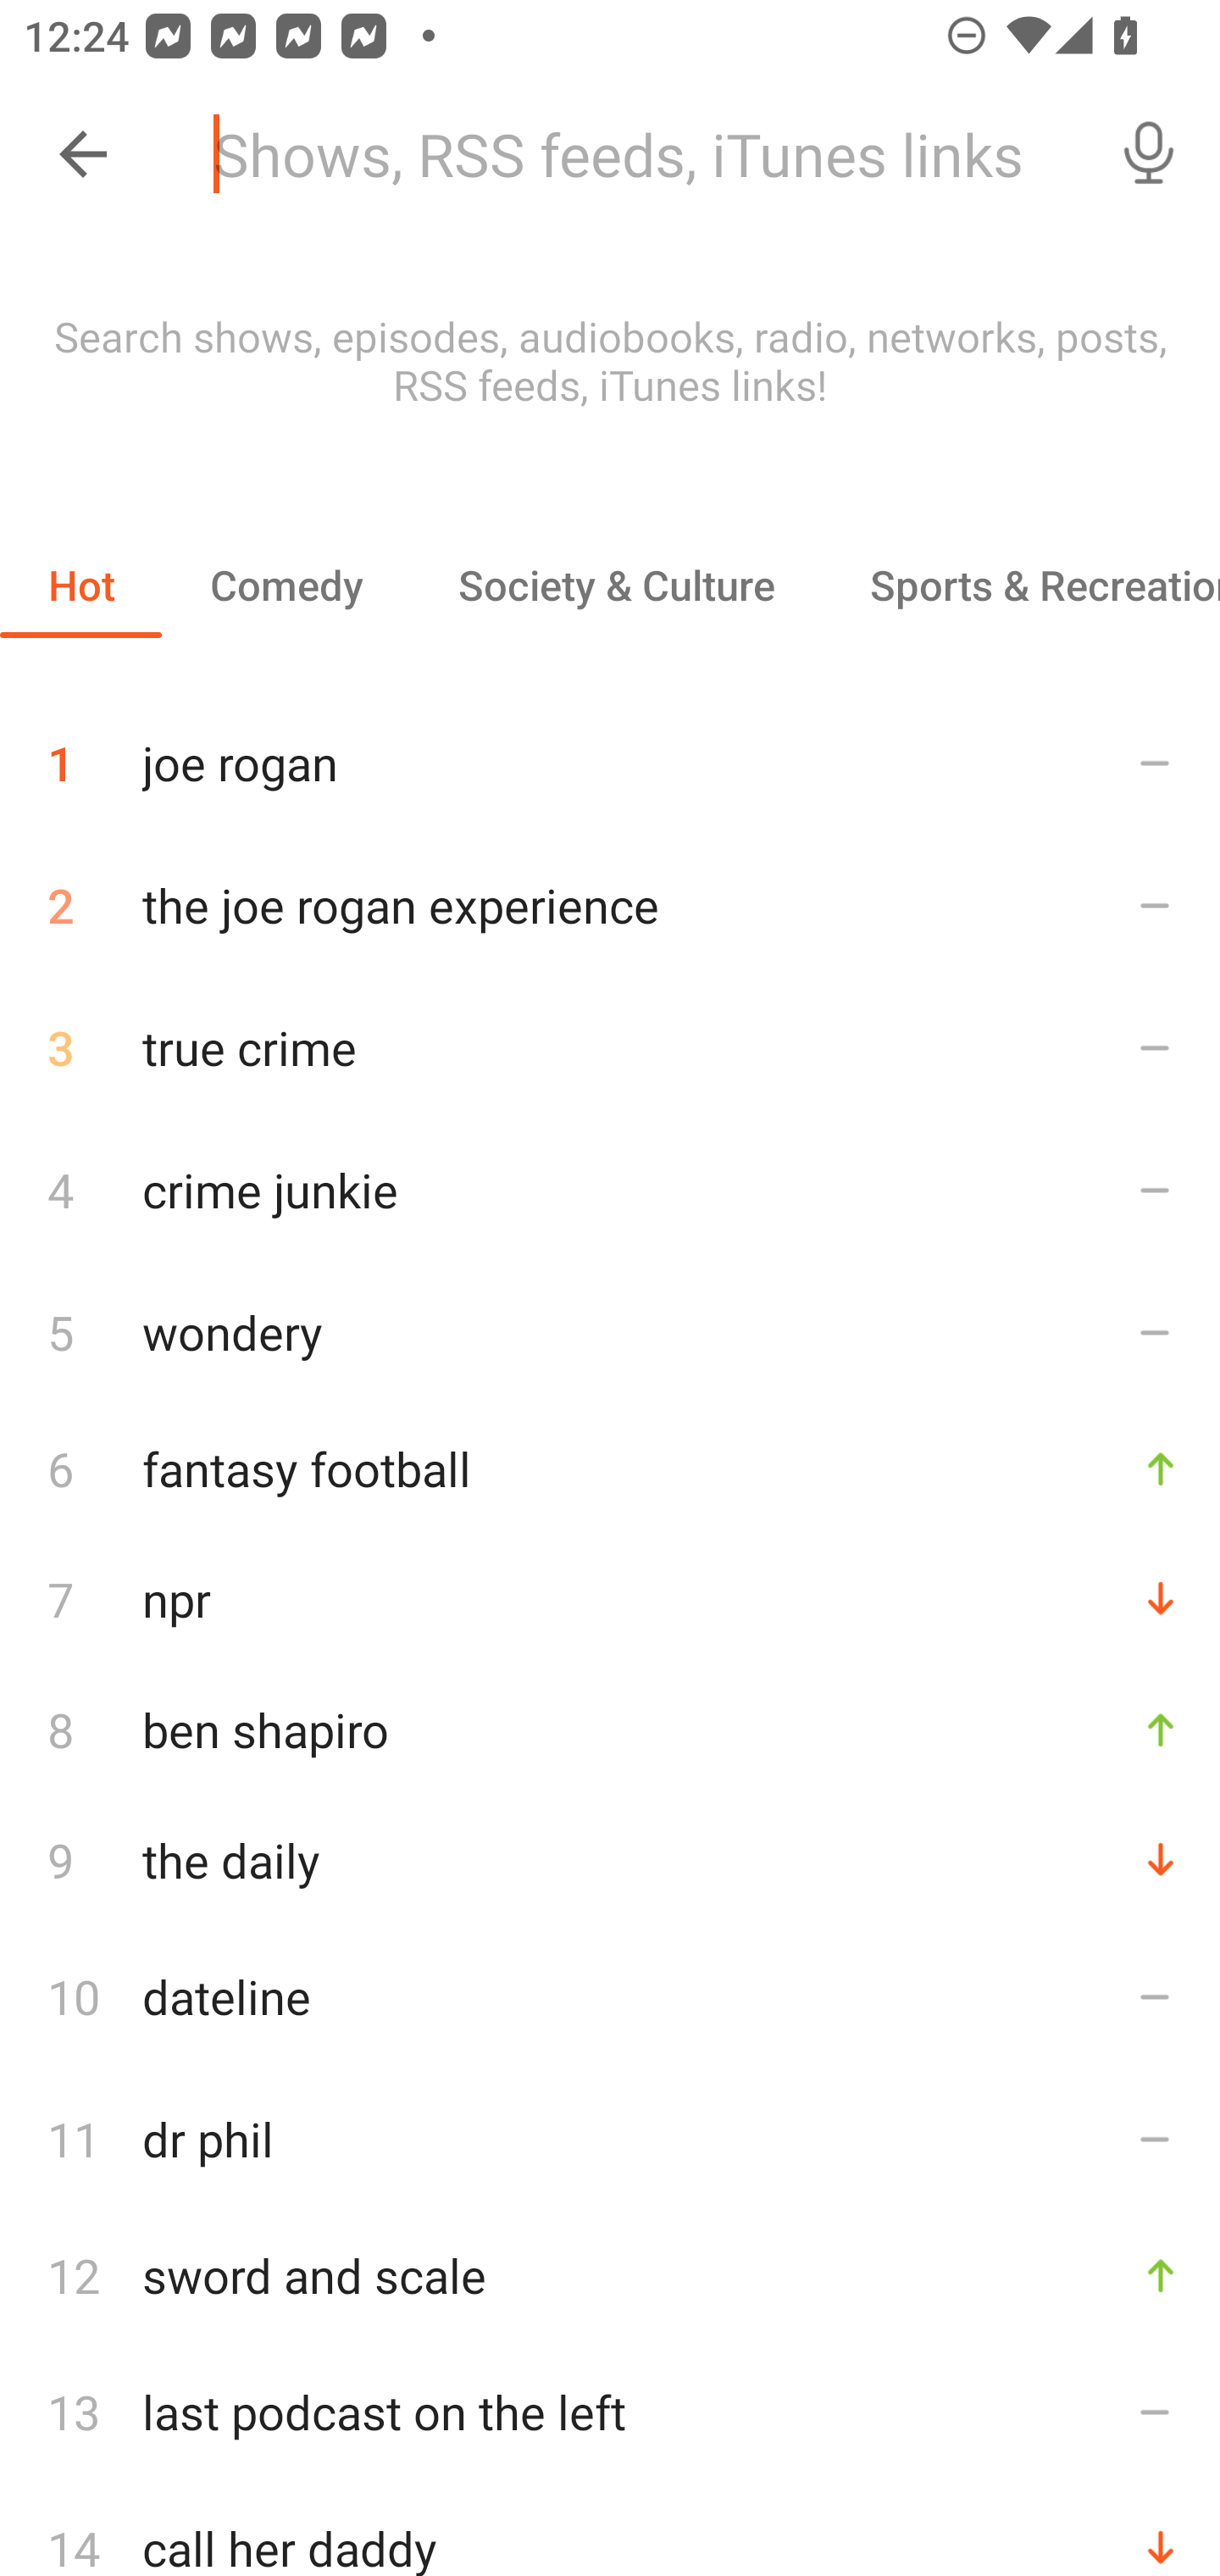 The width and height of the screenshot is (1220, 2576). What do you see at coordinates (610, 1859) in the screenshot?
I see `9 the daily` at bounding box center [610, 1859].